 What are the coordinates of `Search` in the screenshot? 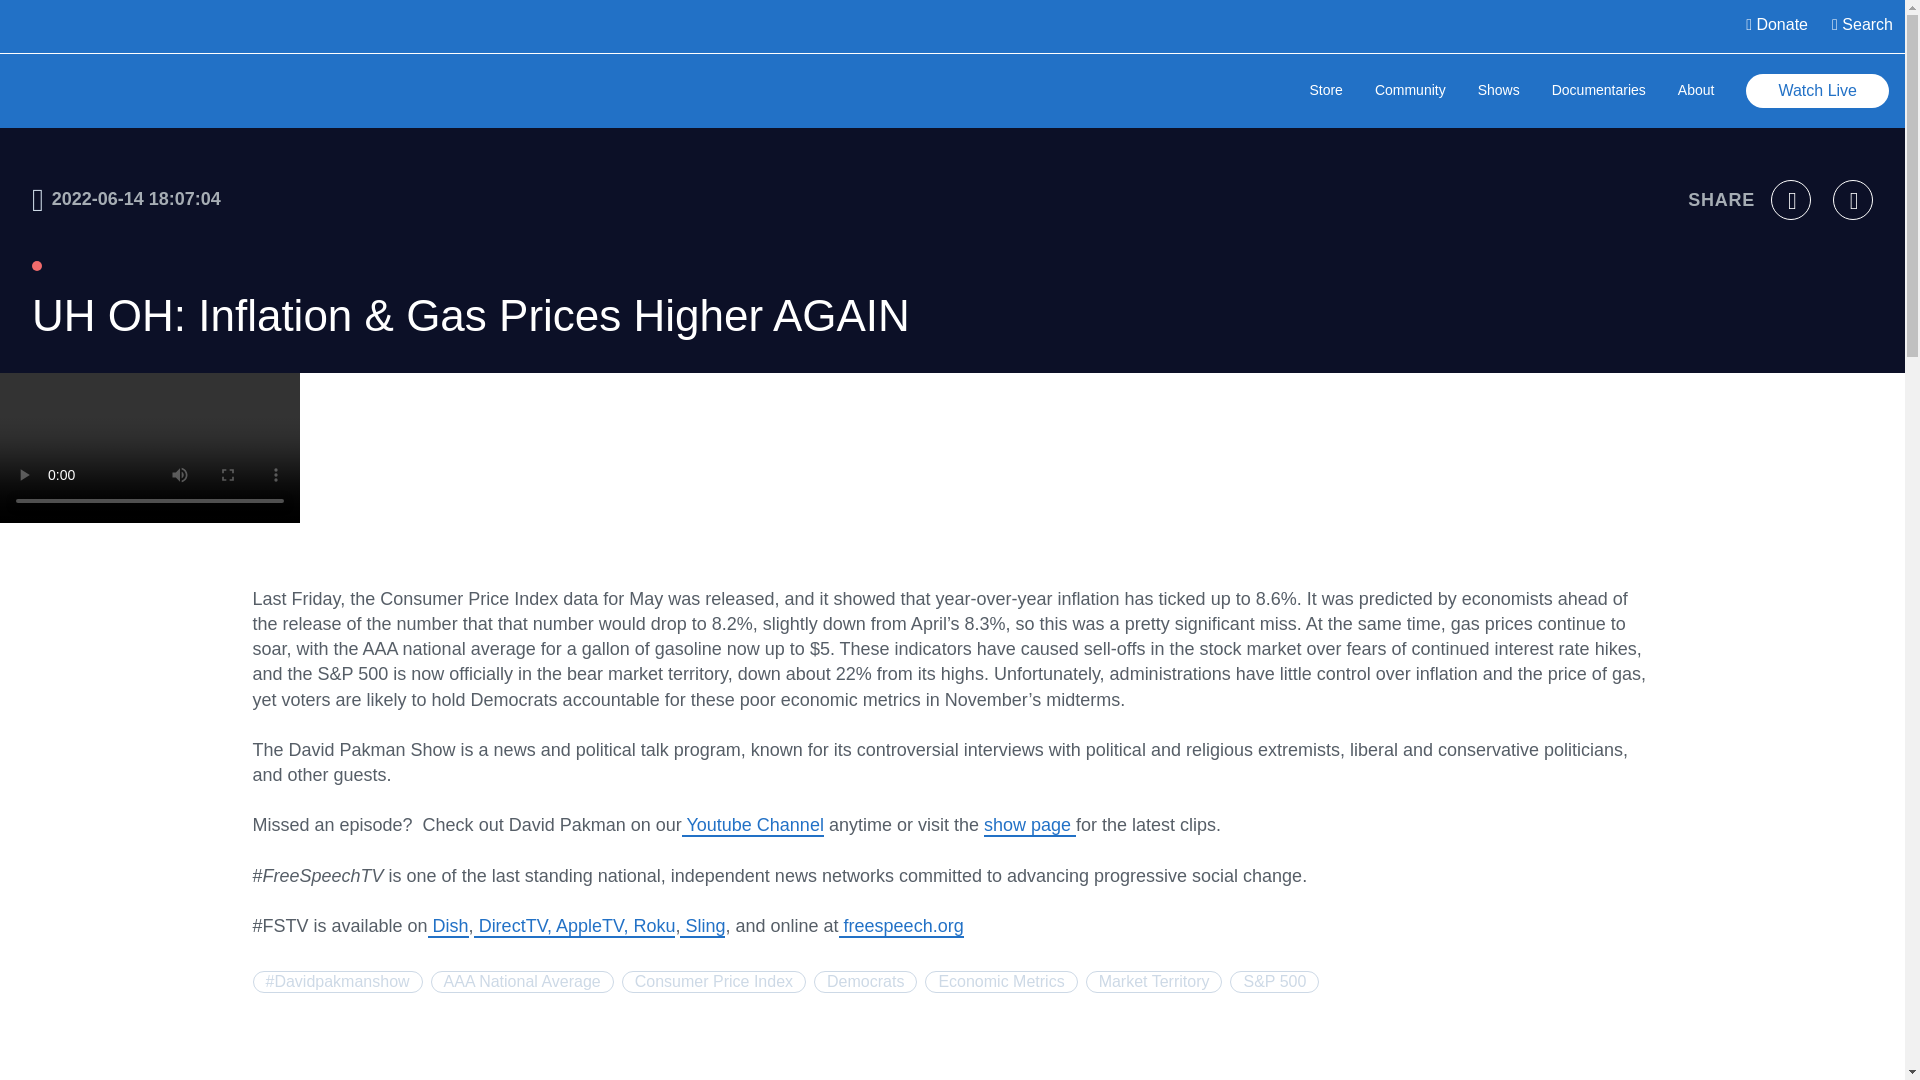 It's located at (1862, 26).